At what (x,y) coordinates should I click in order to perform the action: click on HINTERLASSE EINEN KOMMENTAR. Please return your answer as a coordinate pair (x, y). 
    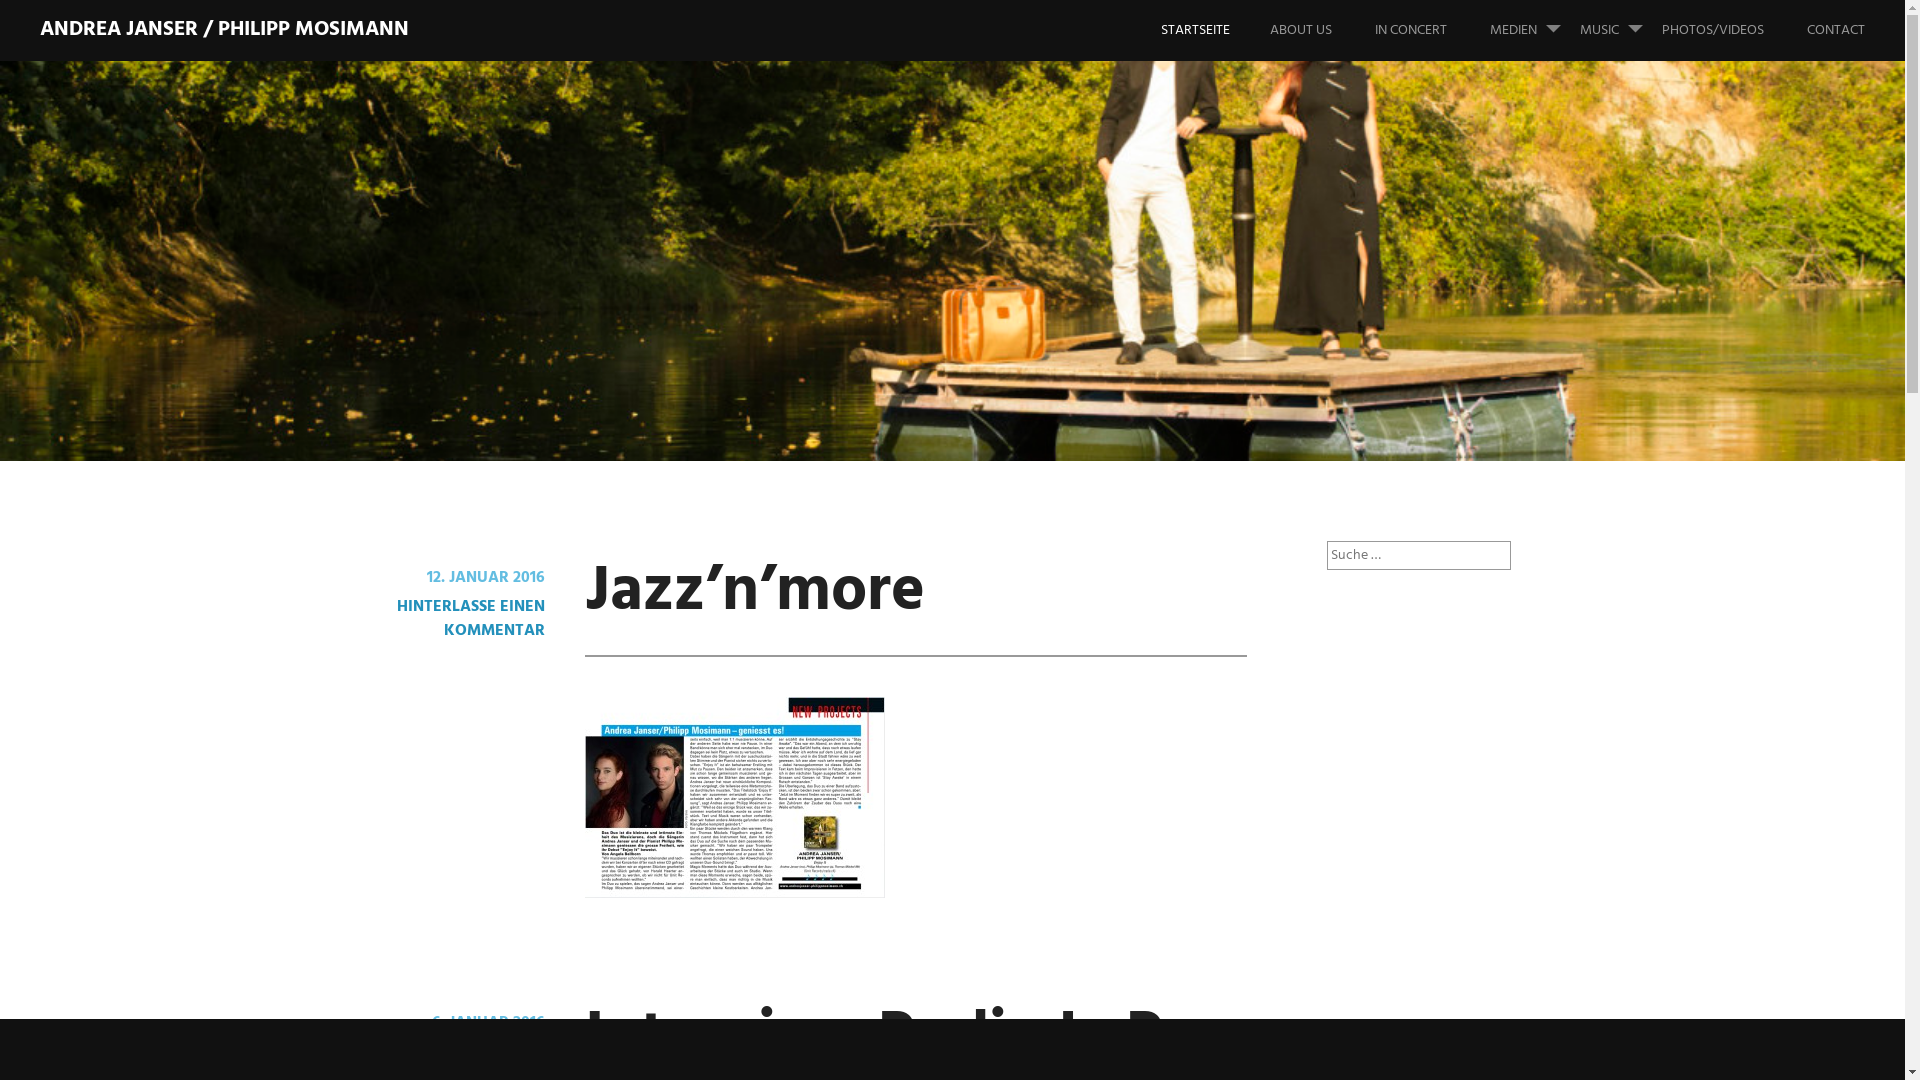
    Looking at the image, I should click on (471, 619).